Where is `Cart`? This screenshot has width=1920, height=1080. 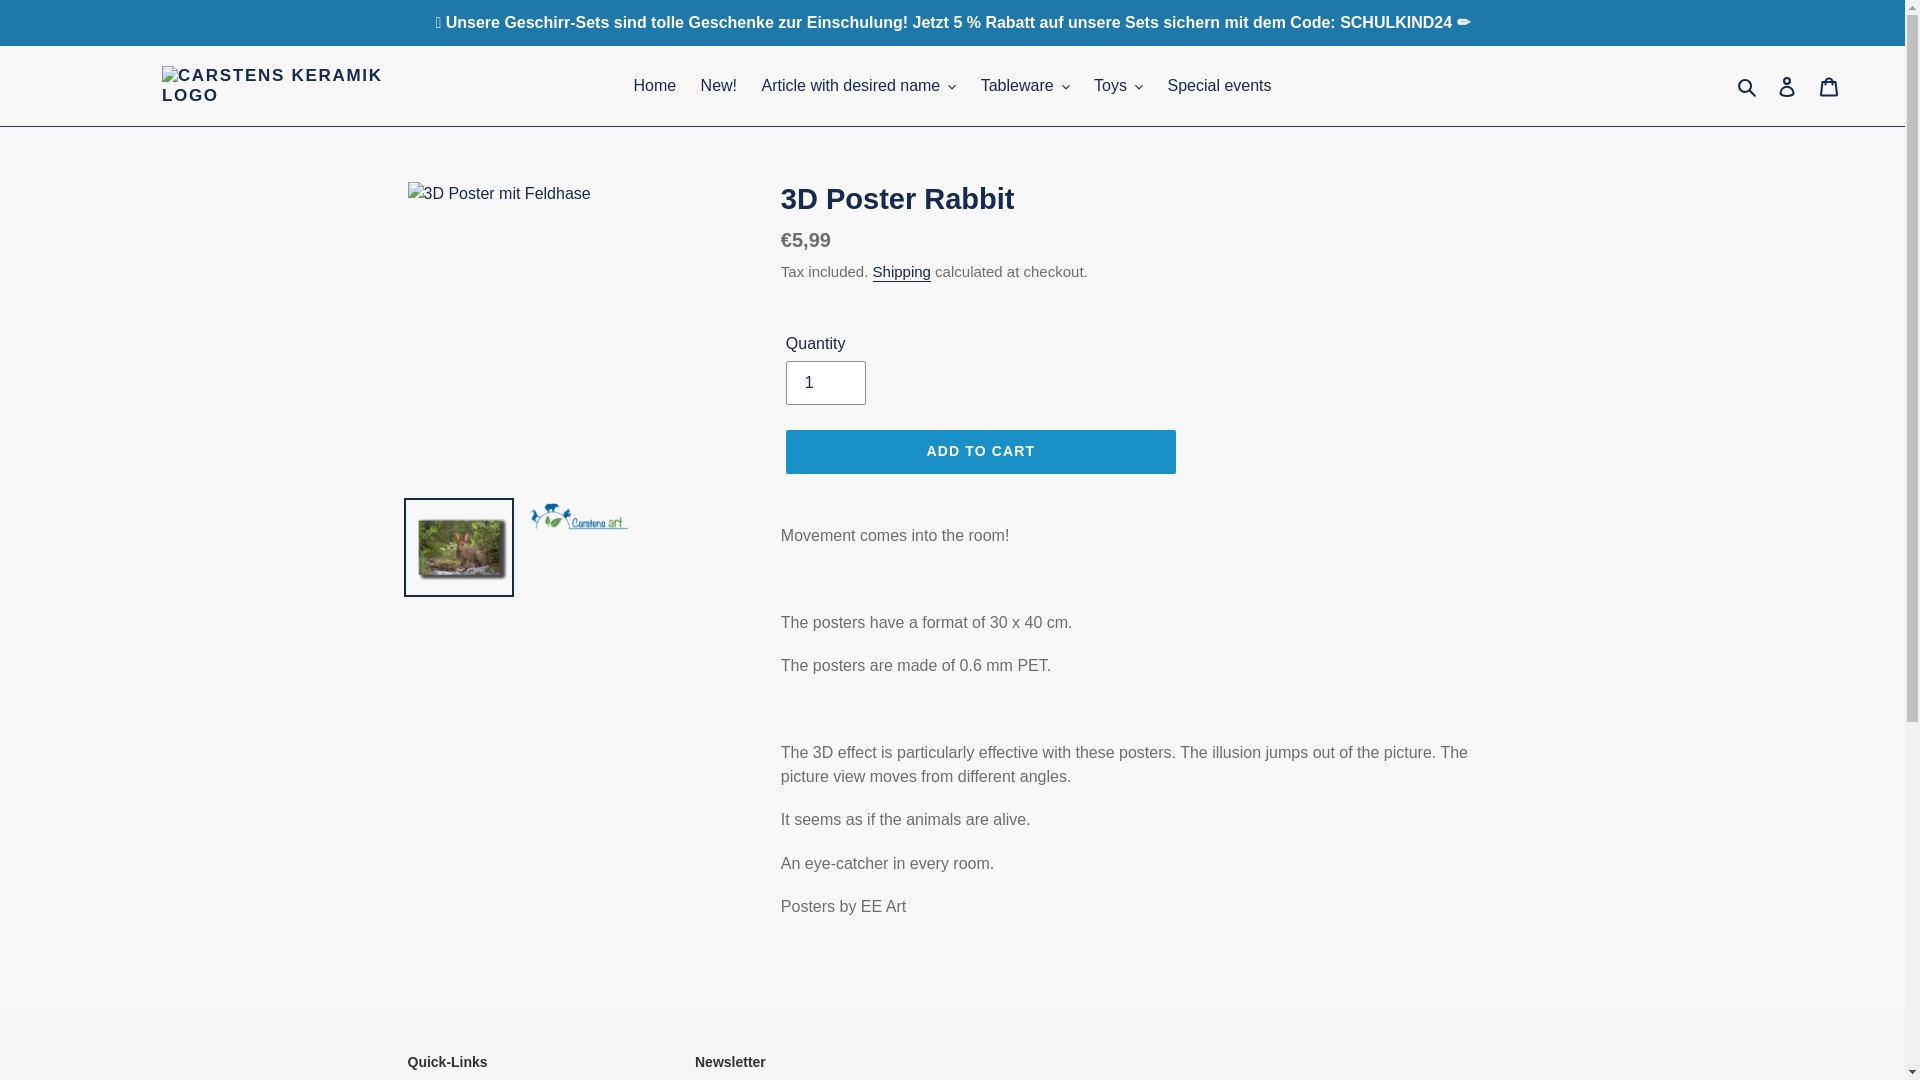 Cart is located at coordinates (1829, 86).